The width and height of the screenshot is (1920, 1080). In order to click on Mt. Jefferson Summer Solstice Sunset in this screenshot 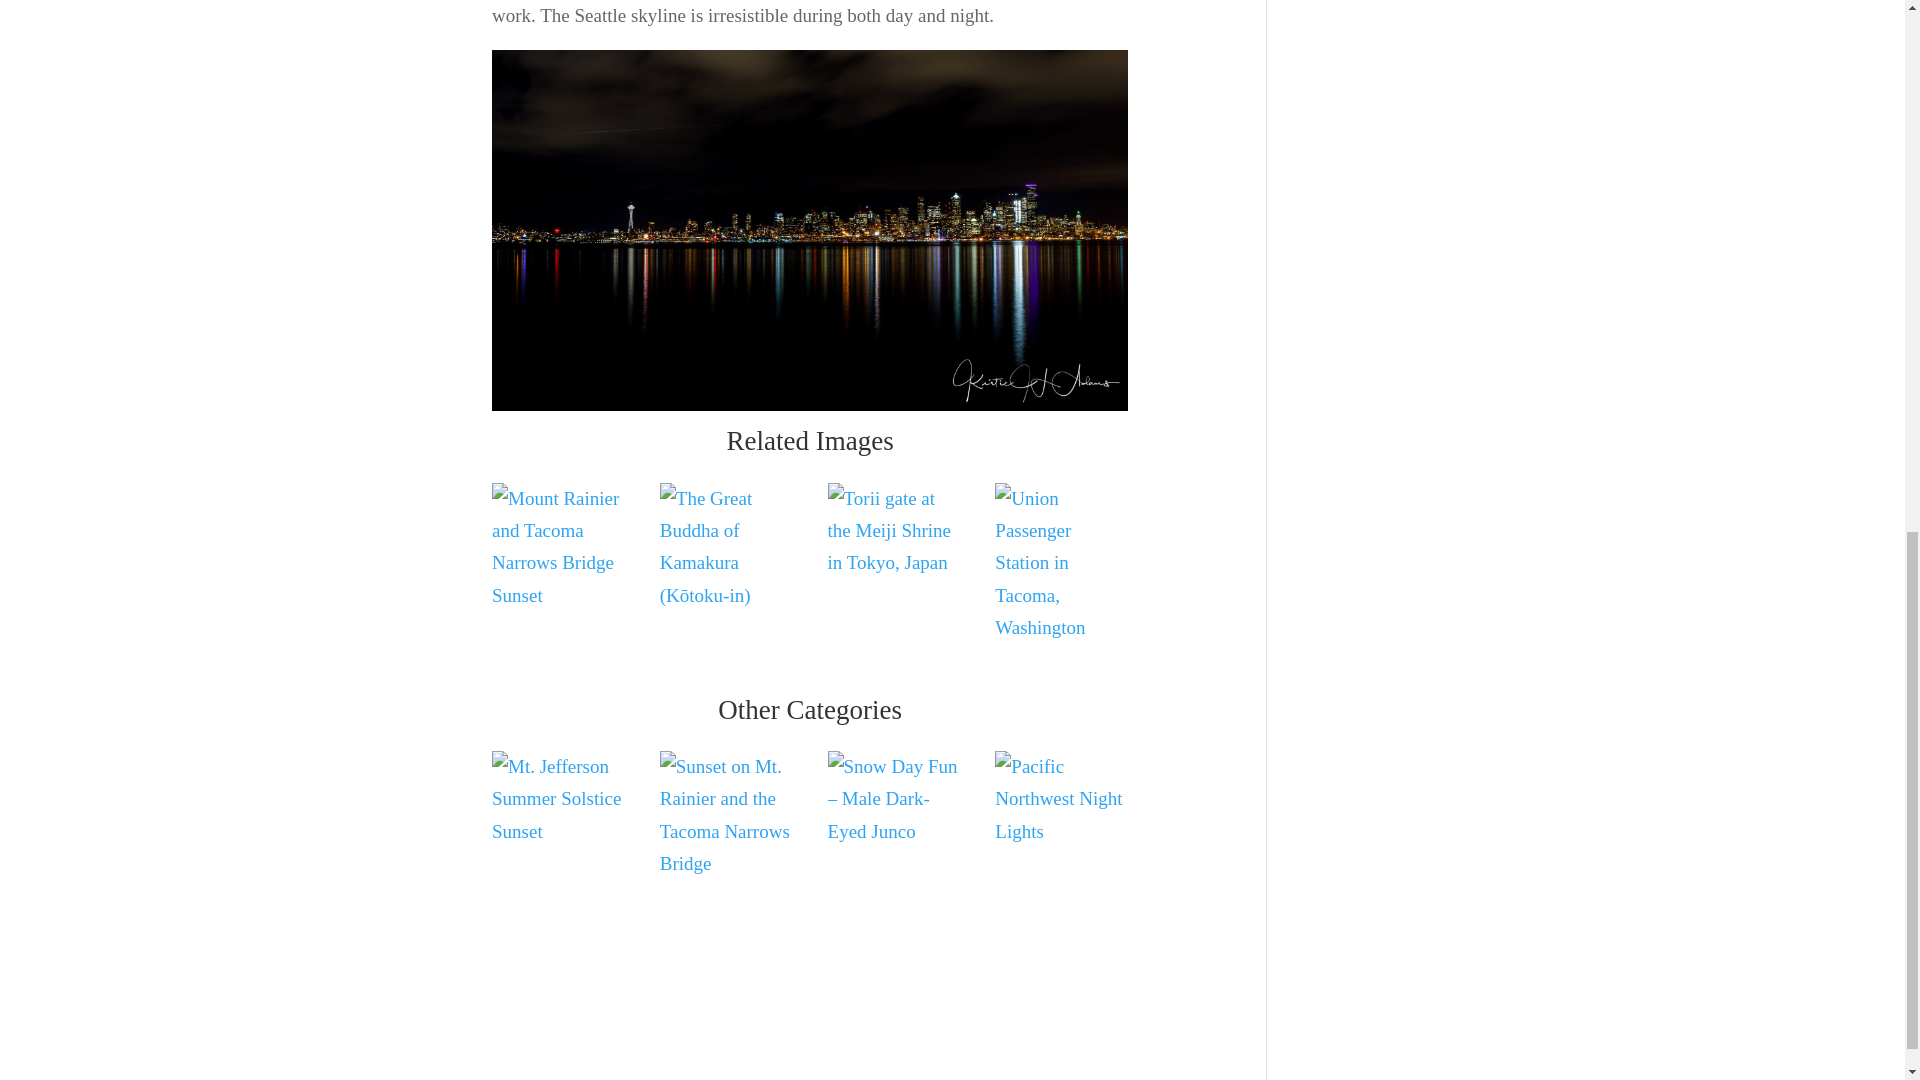, I will do `click(558, 798)`.